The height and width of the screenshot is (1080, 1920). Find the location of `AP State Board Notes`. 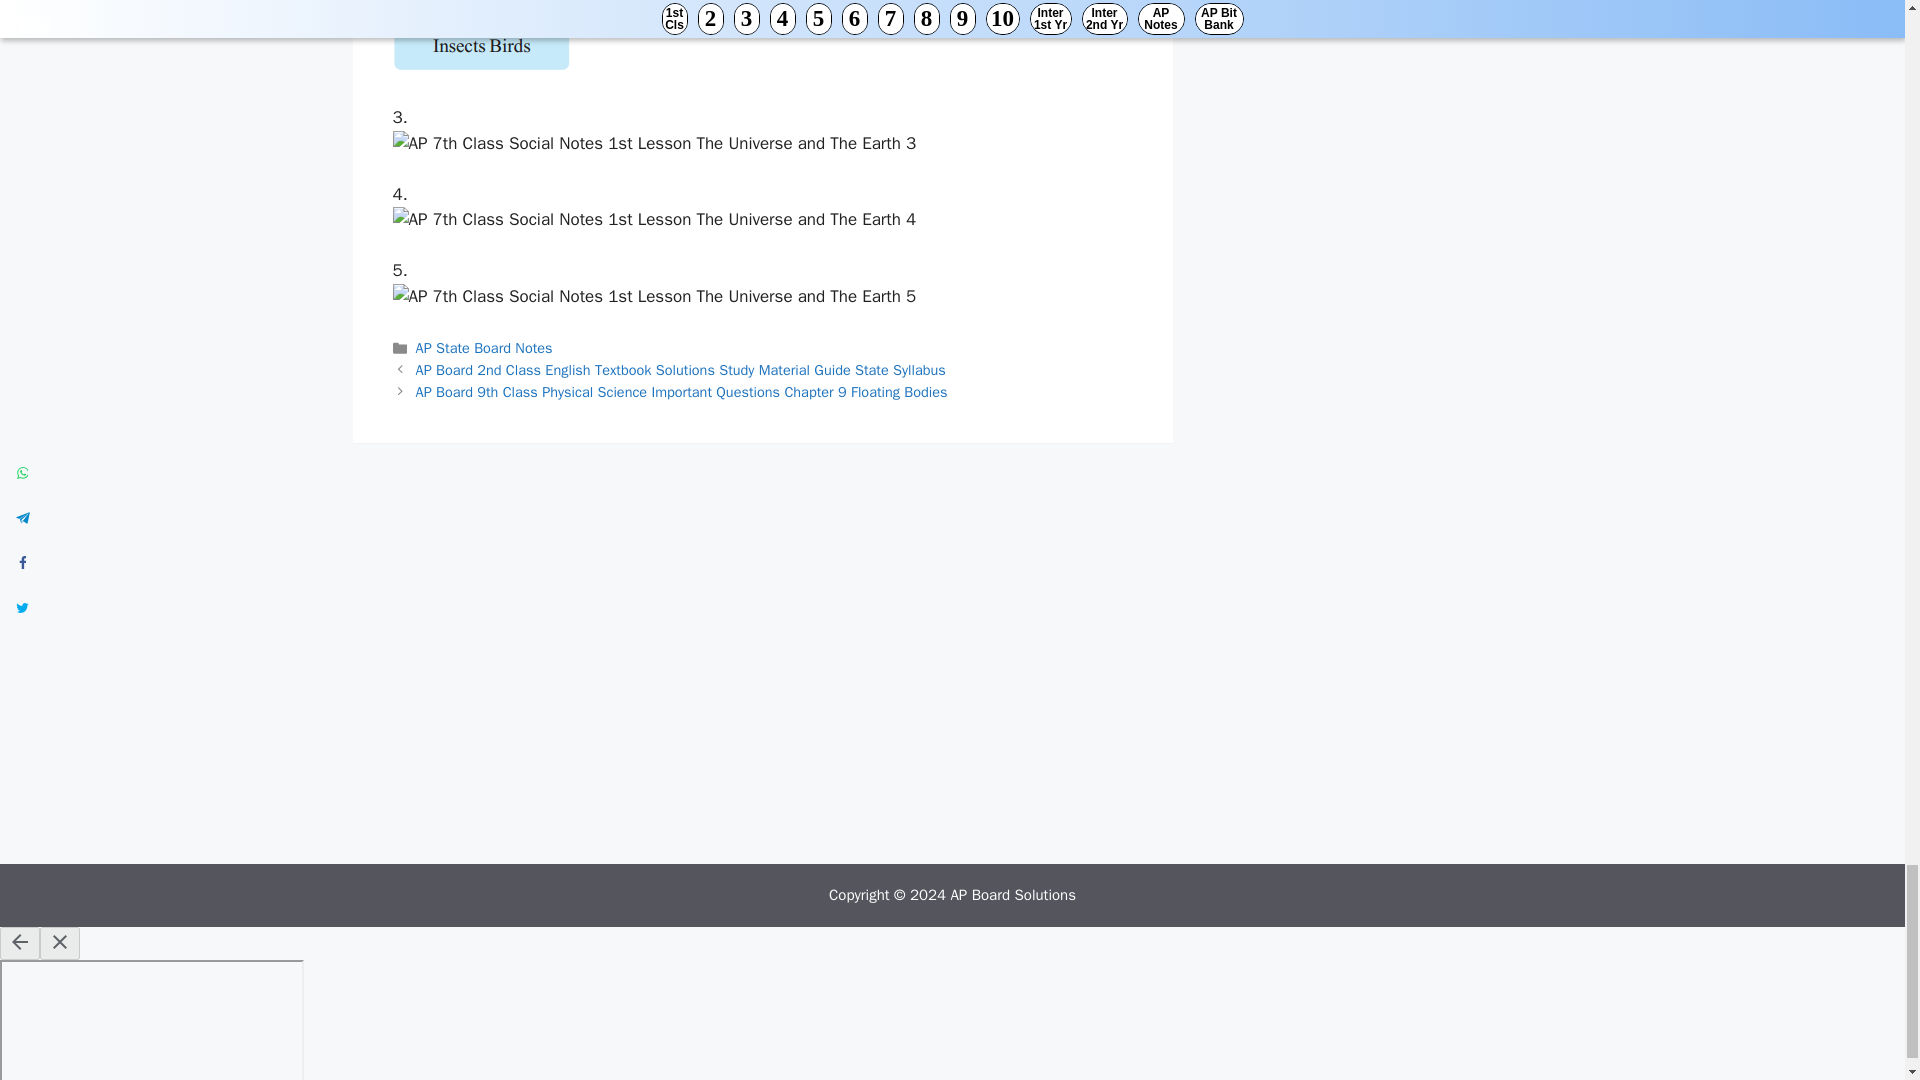

AP State Board Notes is located at coordinates (484, 348).